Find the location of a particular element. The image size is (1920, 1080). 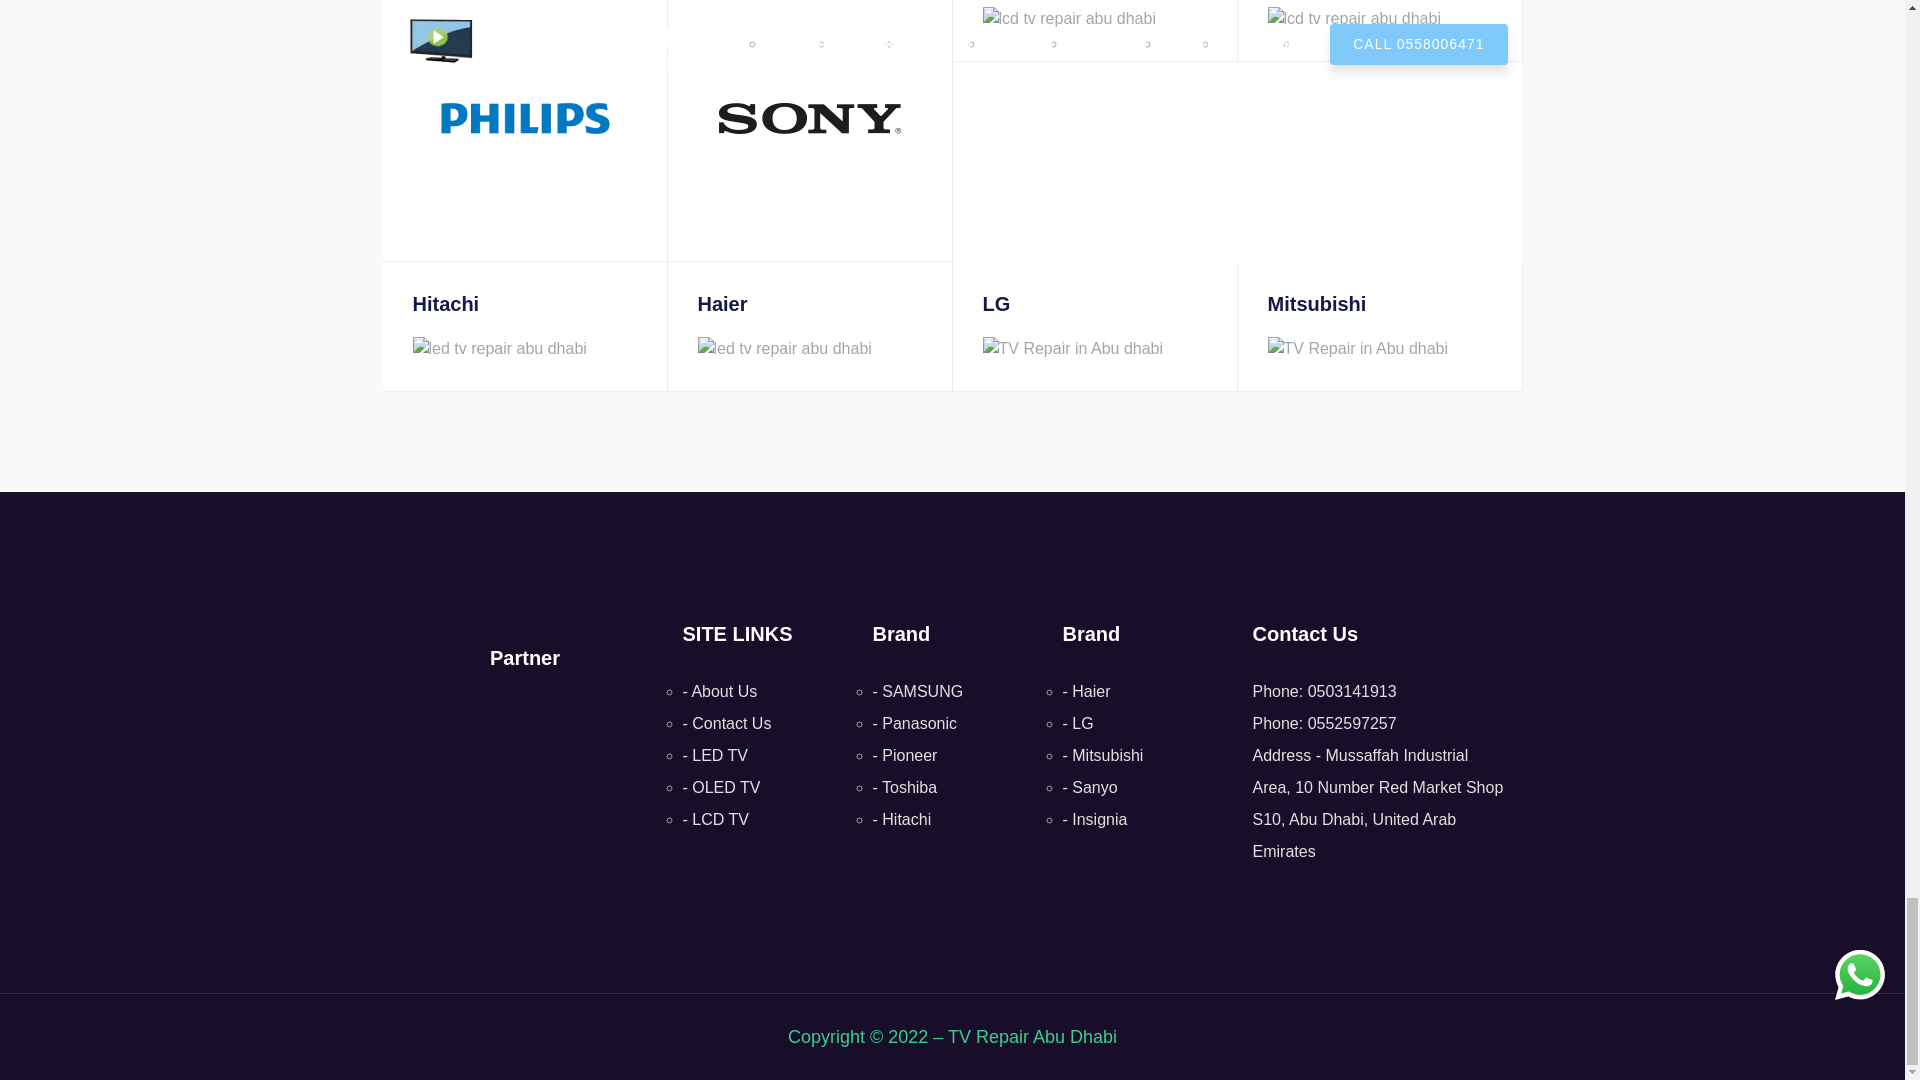

- Mitsubishi is located at coordinates (1102, 755).